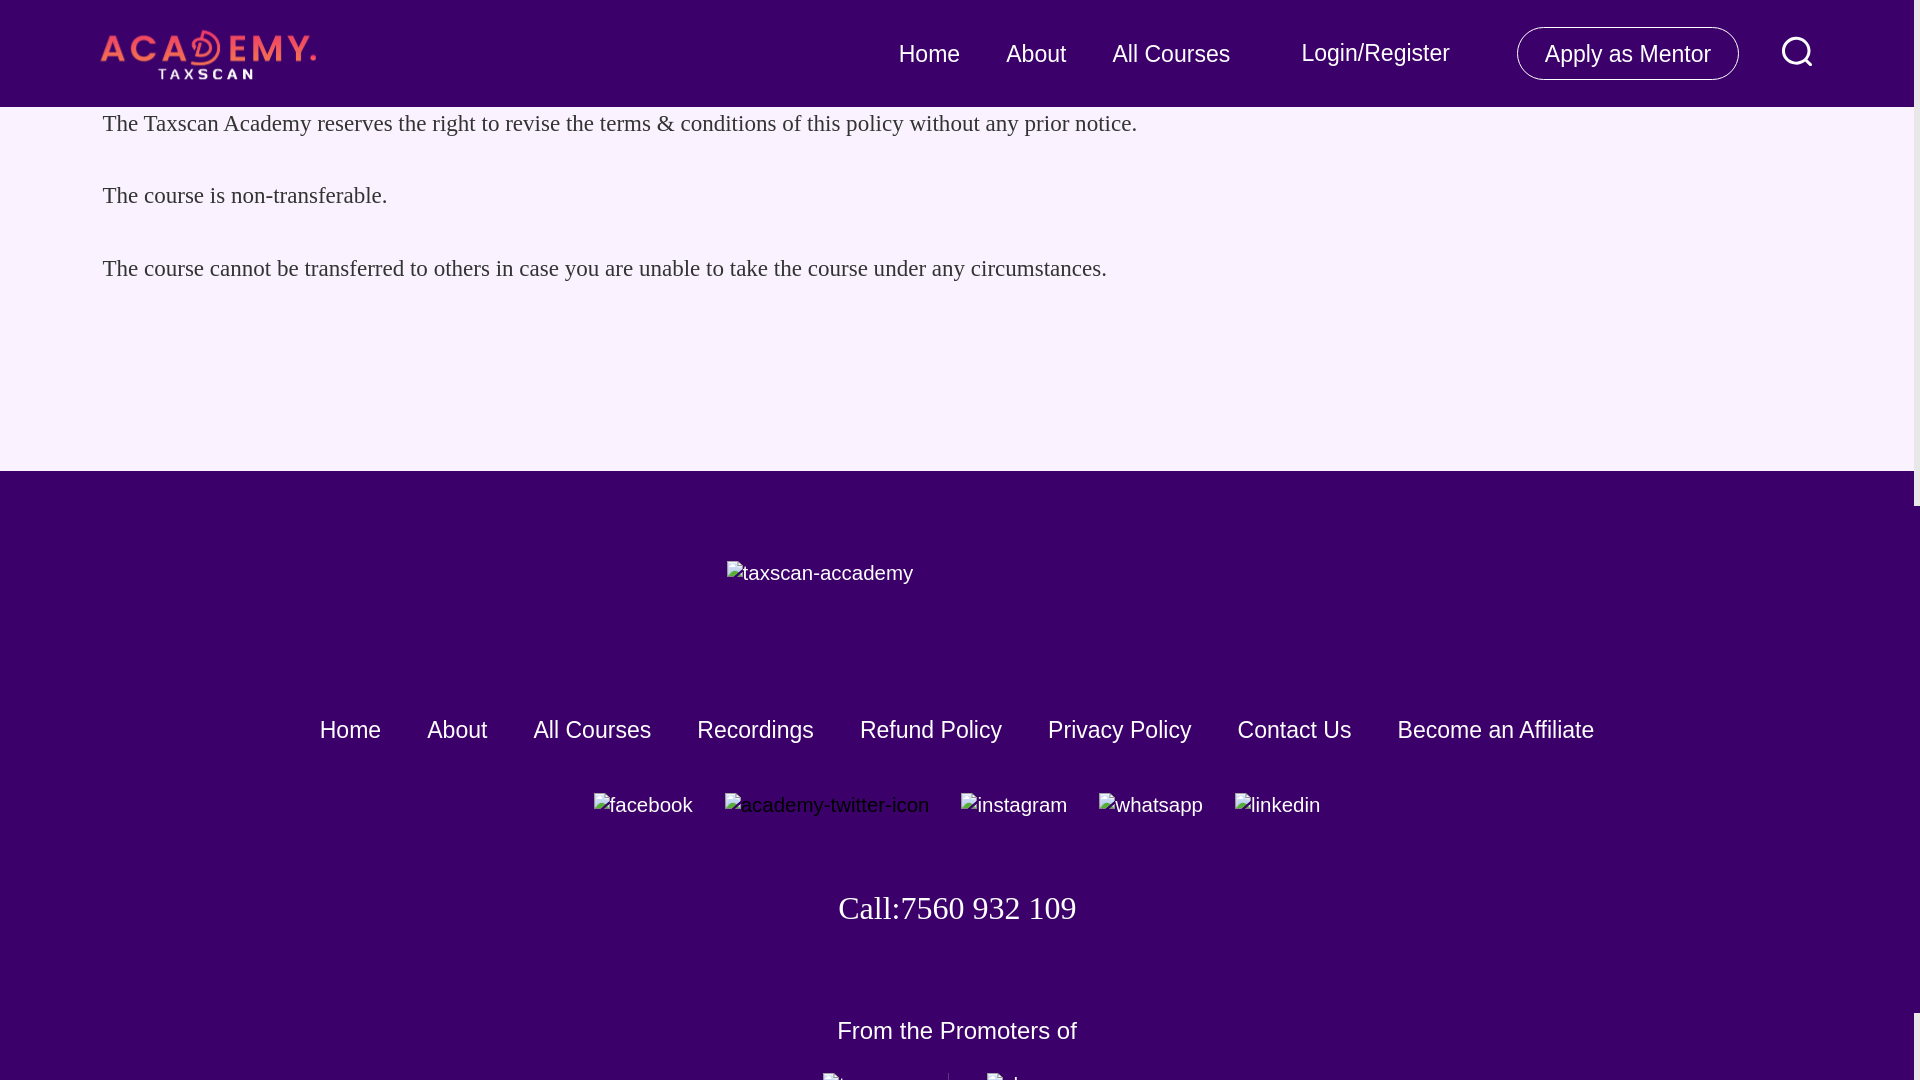  Describe the element at coordinates (456, 730) in the screenshot. I see `About` at that location.